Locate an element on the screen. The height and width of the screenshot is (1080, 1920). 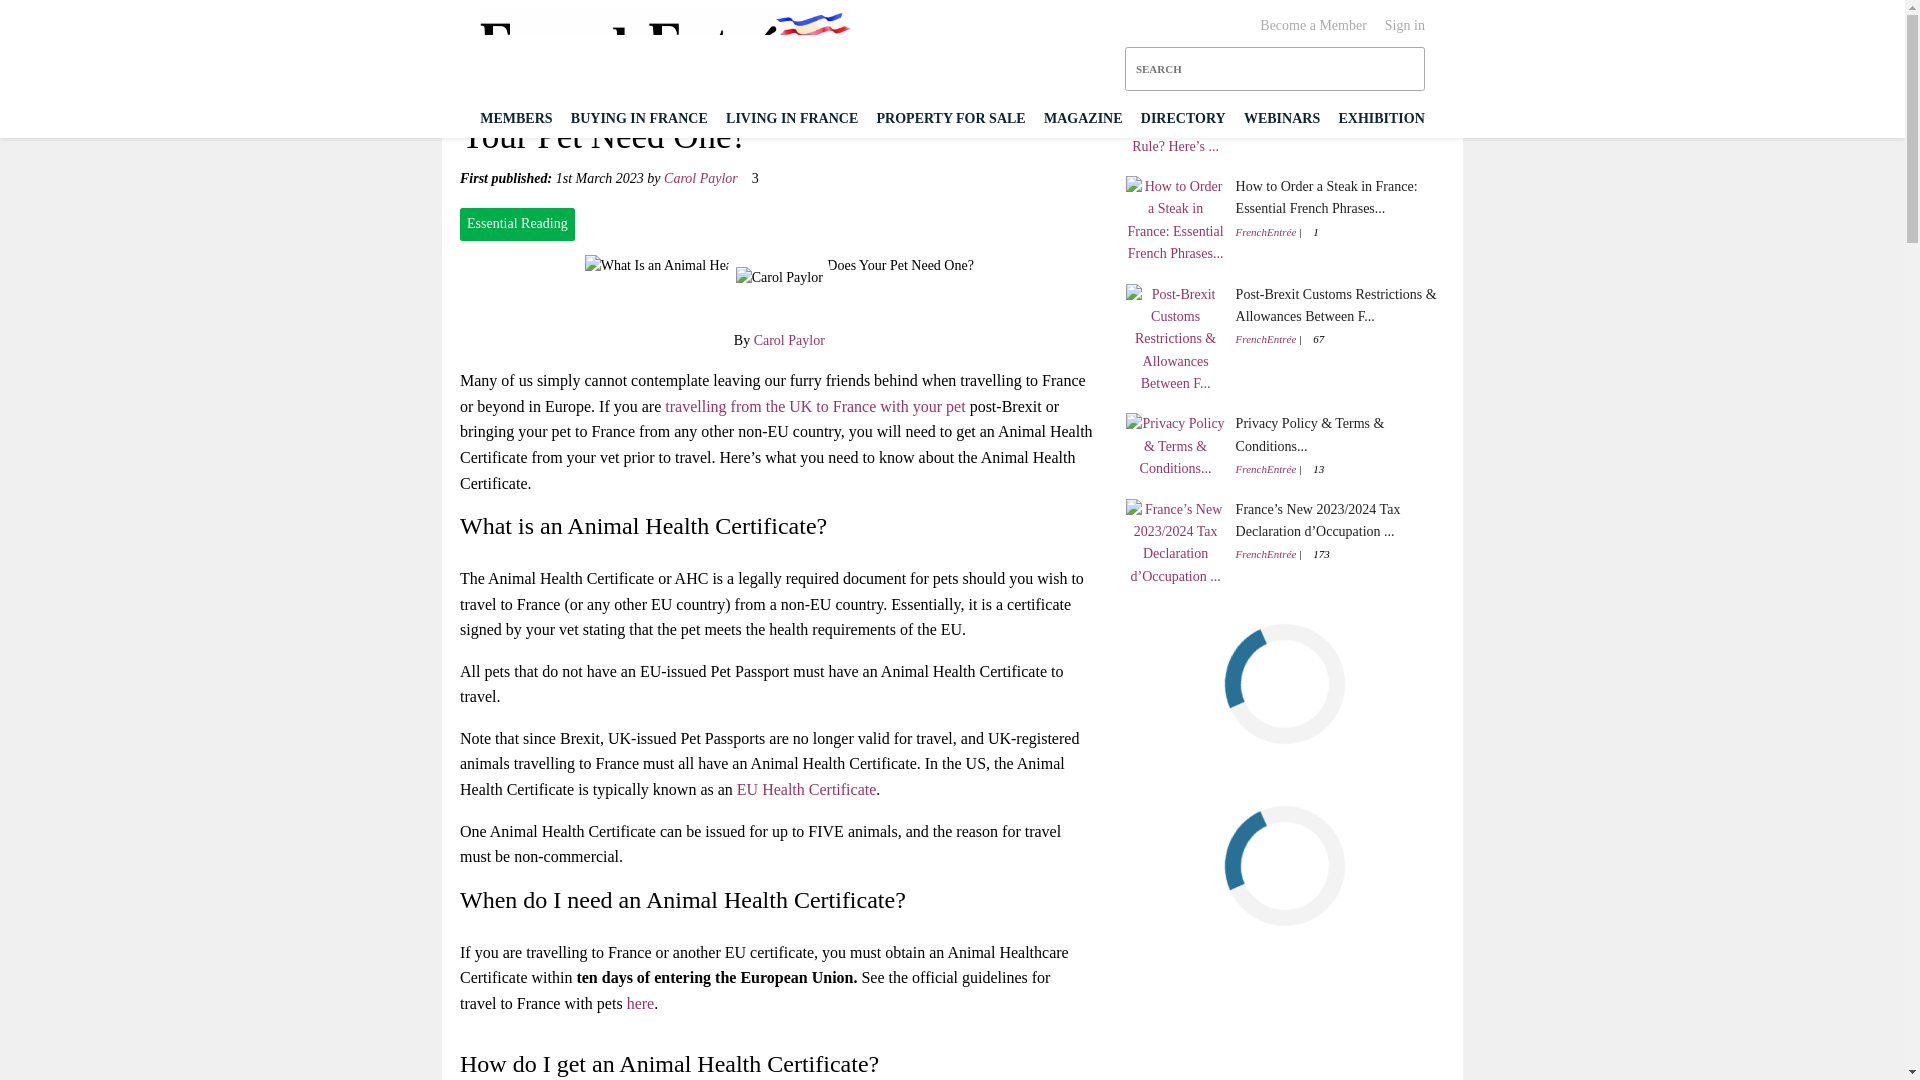
Become a Member is located at coordinates (1313, 26).